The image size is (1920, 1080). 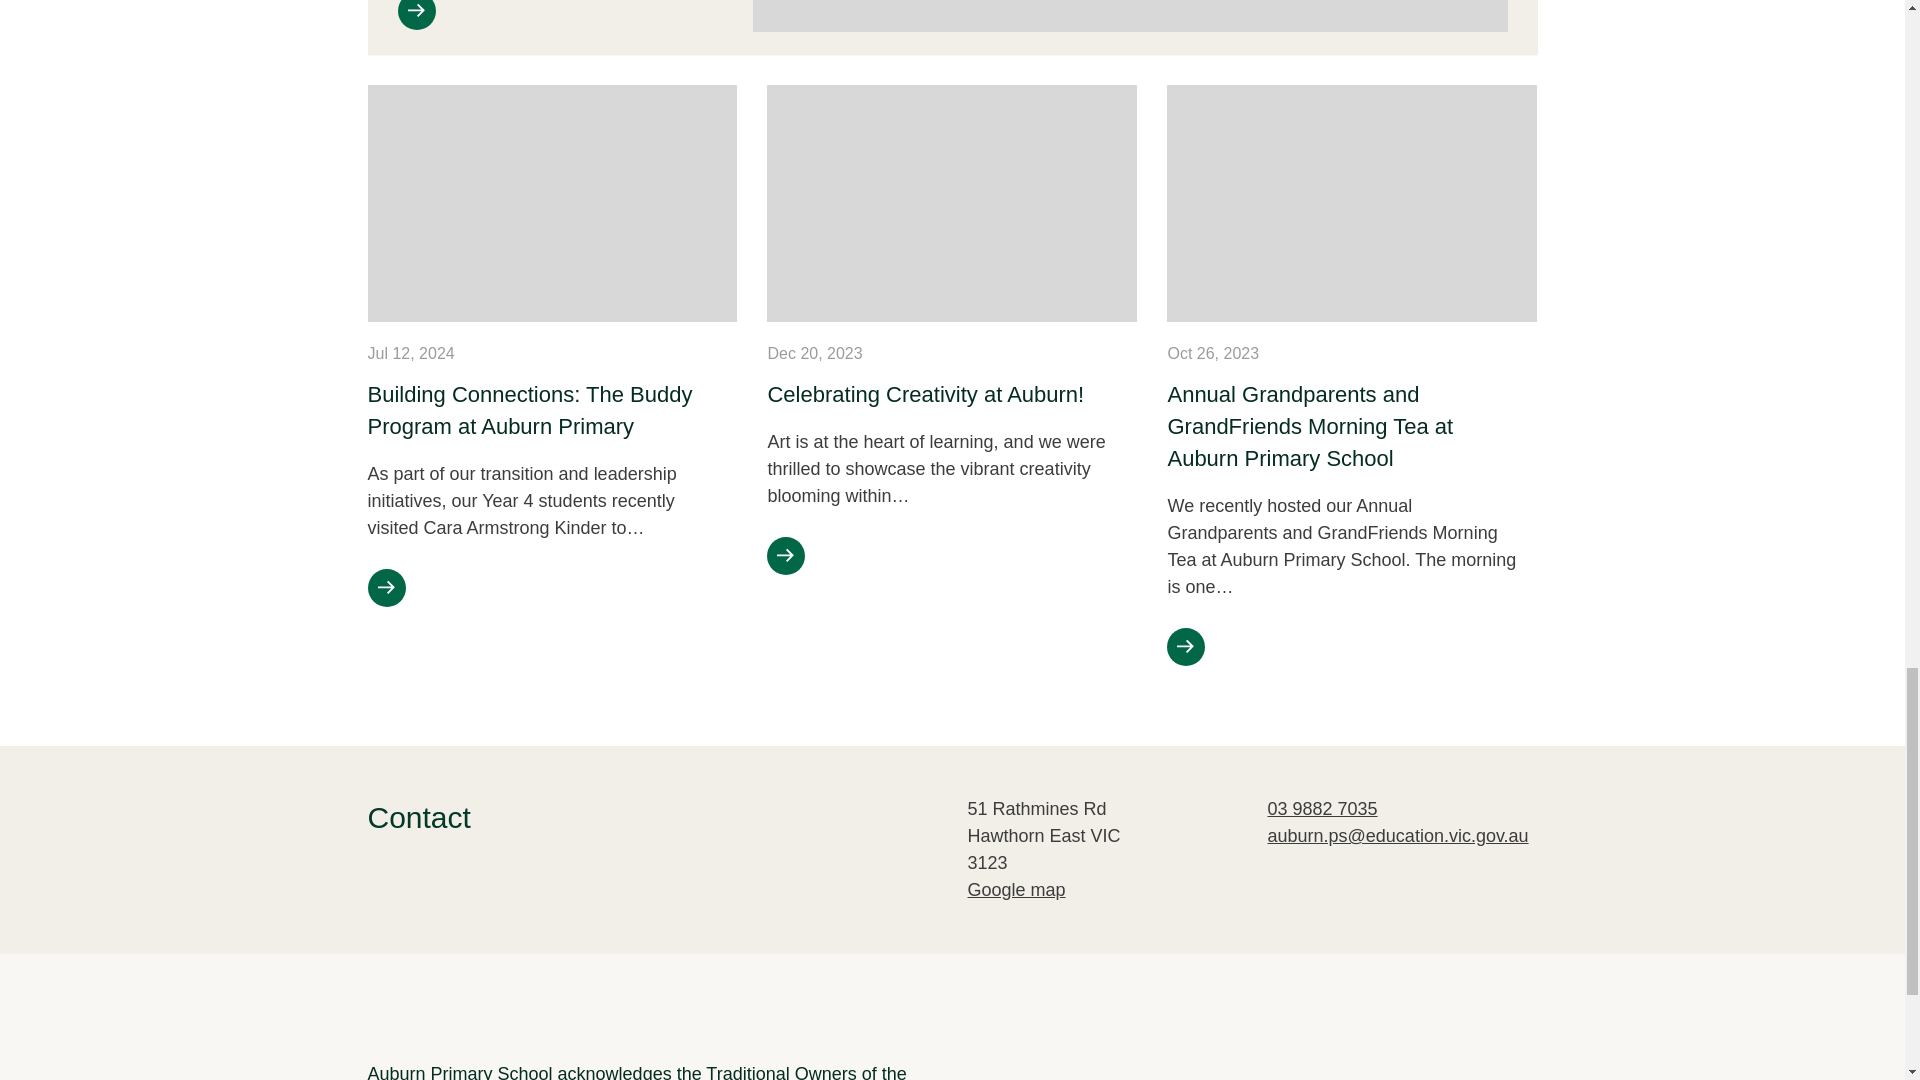 I want to click on Building Connections: The Buddy Program at Auburn Primary, so click(x=530, y=410).